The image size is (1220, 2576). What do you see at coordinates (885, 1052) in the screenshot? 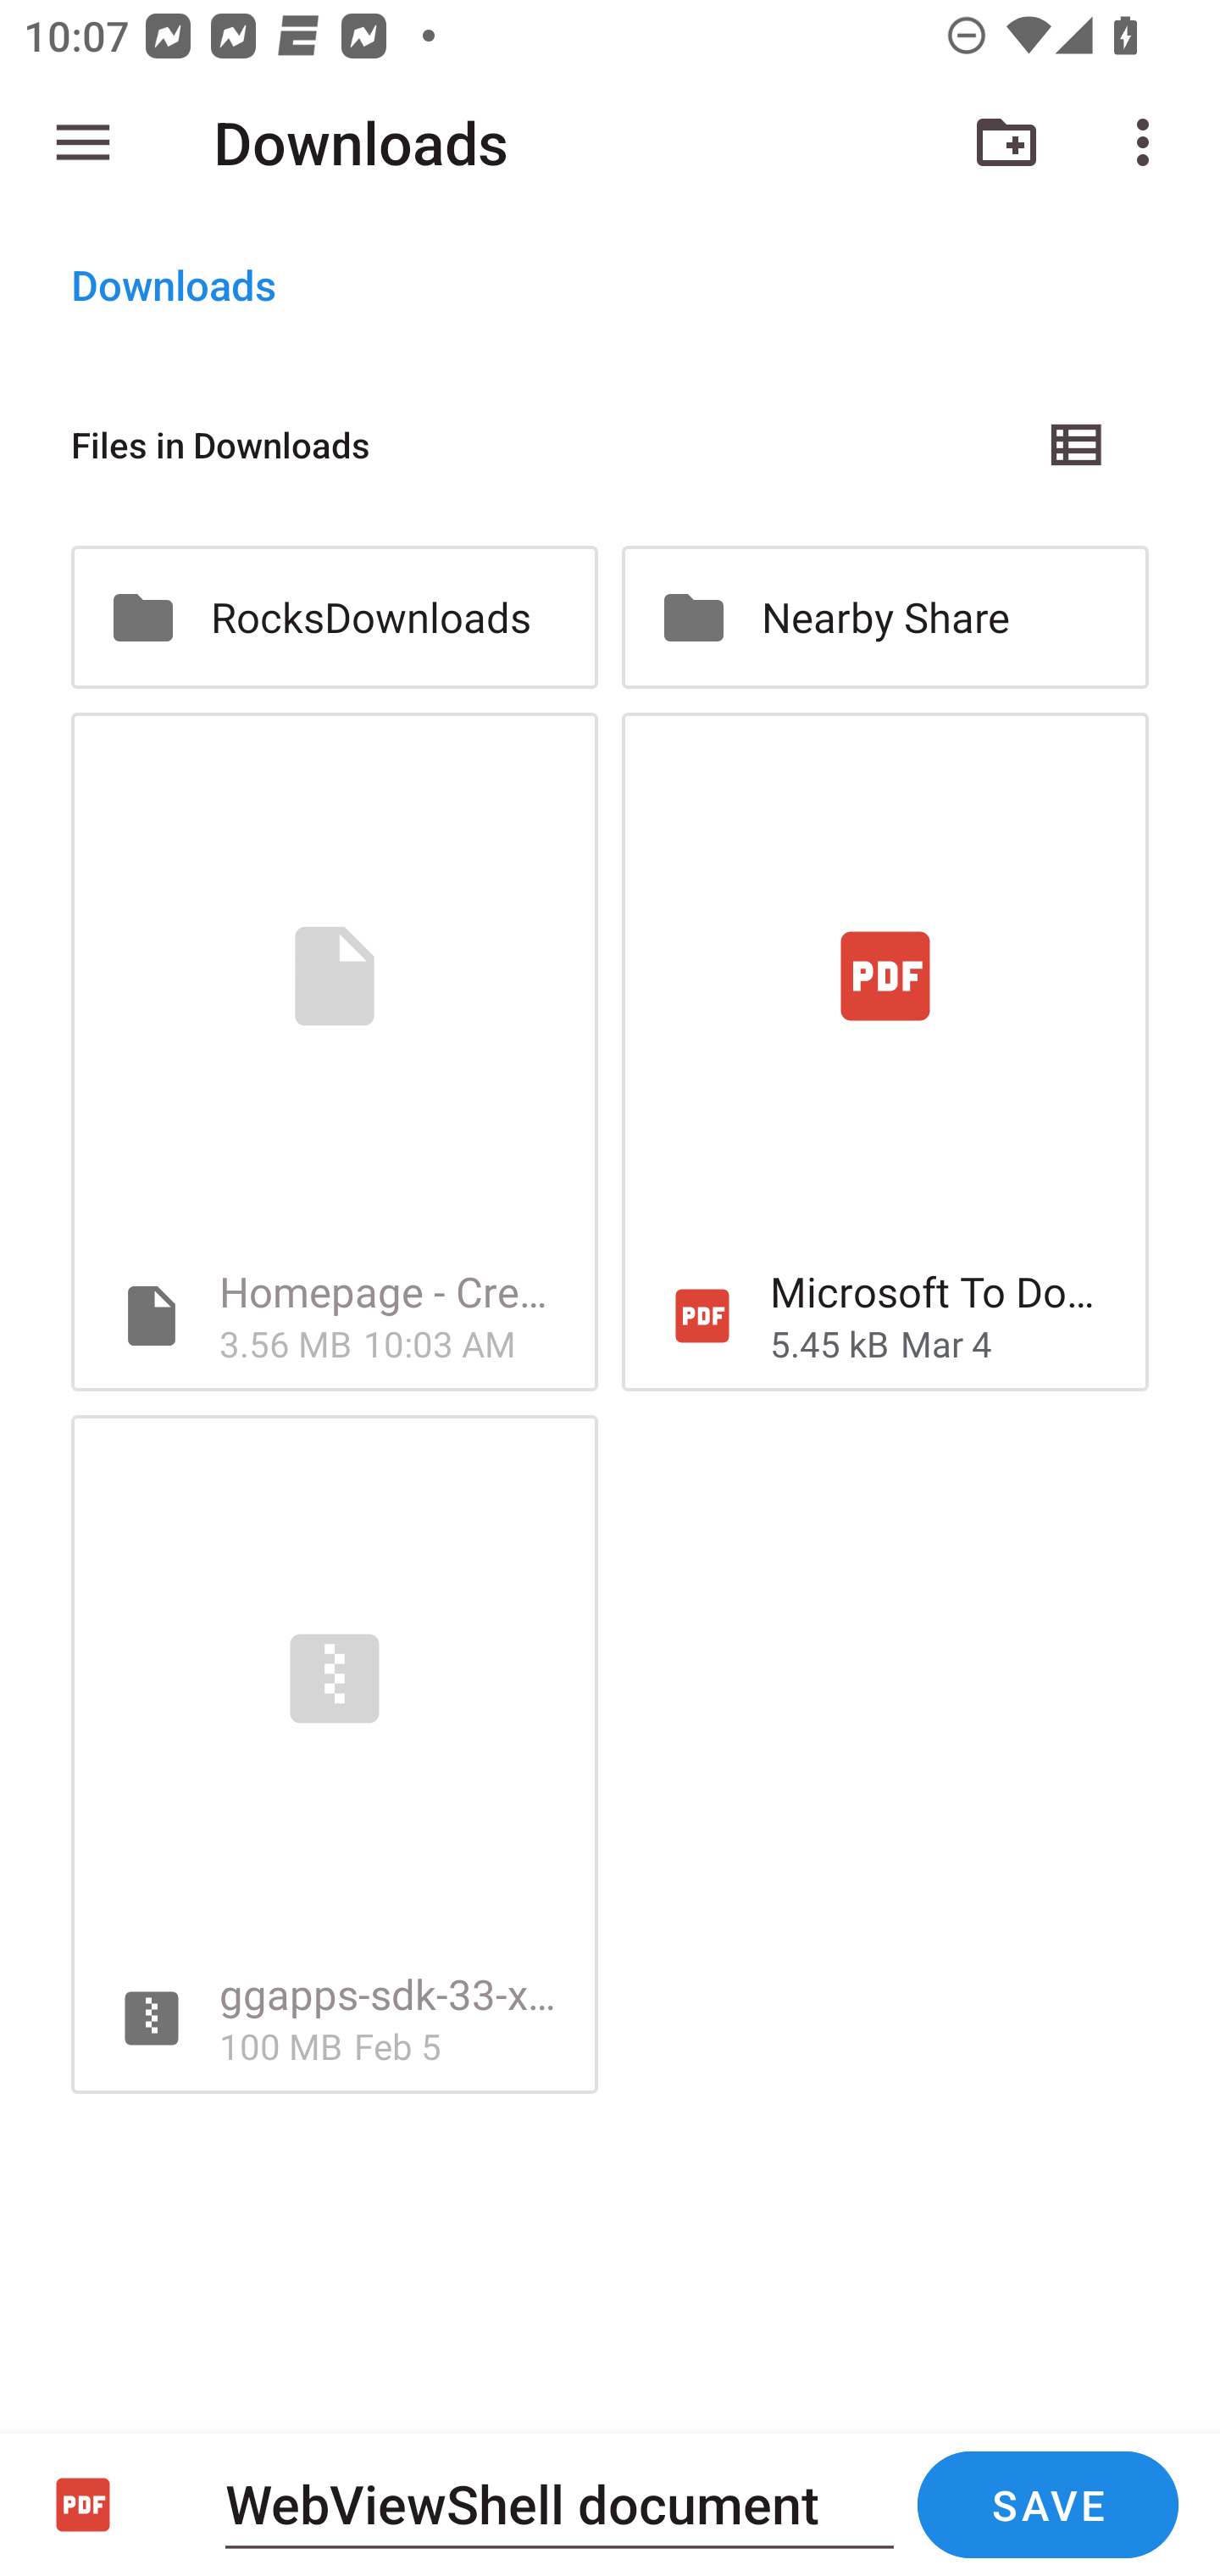
I see `Microsoft To DoFlight Booking.pdf 5.45 kB Mar 4` at bounding box center [885, 1052].